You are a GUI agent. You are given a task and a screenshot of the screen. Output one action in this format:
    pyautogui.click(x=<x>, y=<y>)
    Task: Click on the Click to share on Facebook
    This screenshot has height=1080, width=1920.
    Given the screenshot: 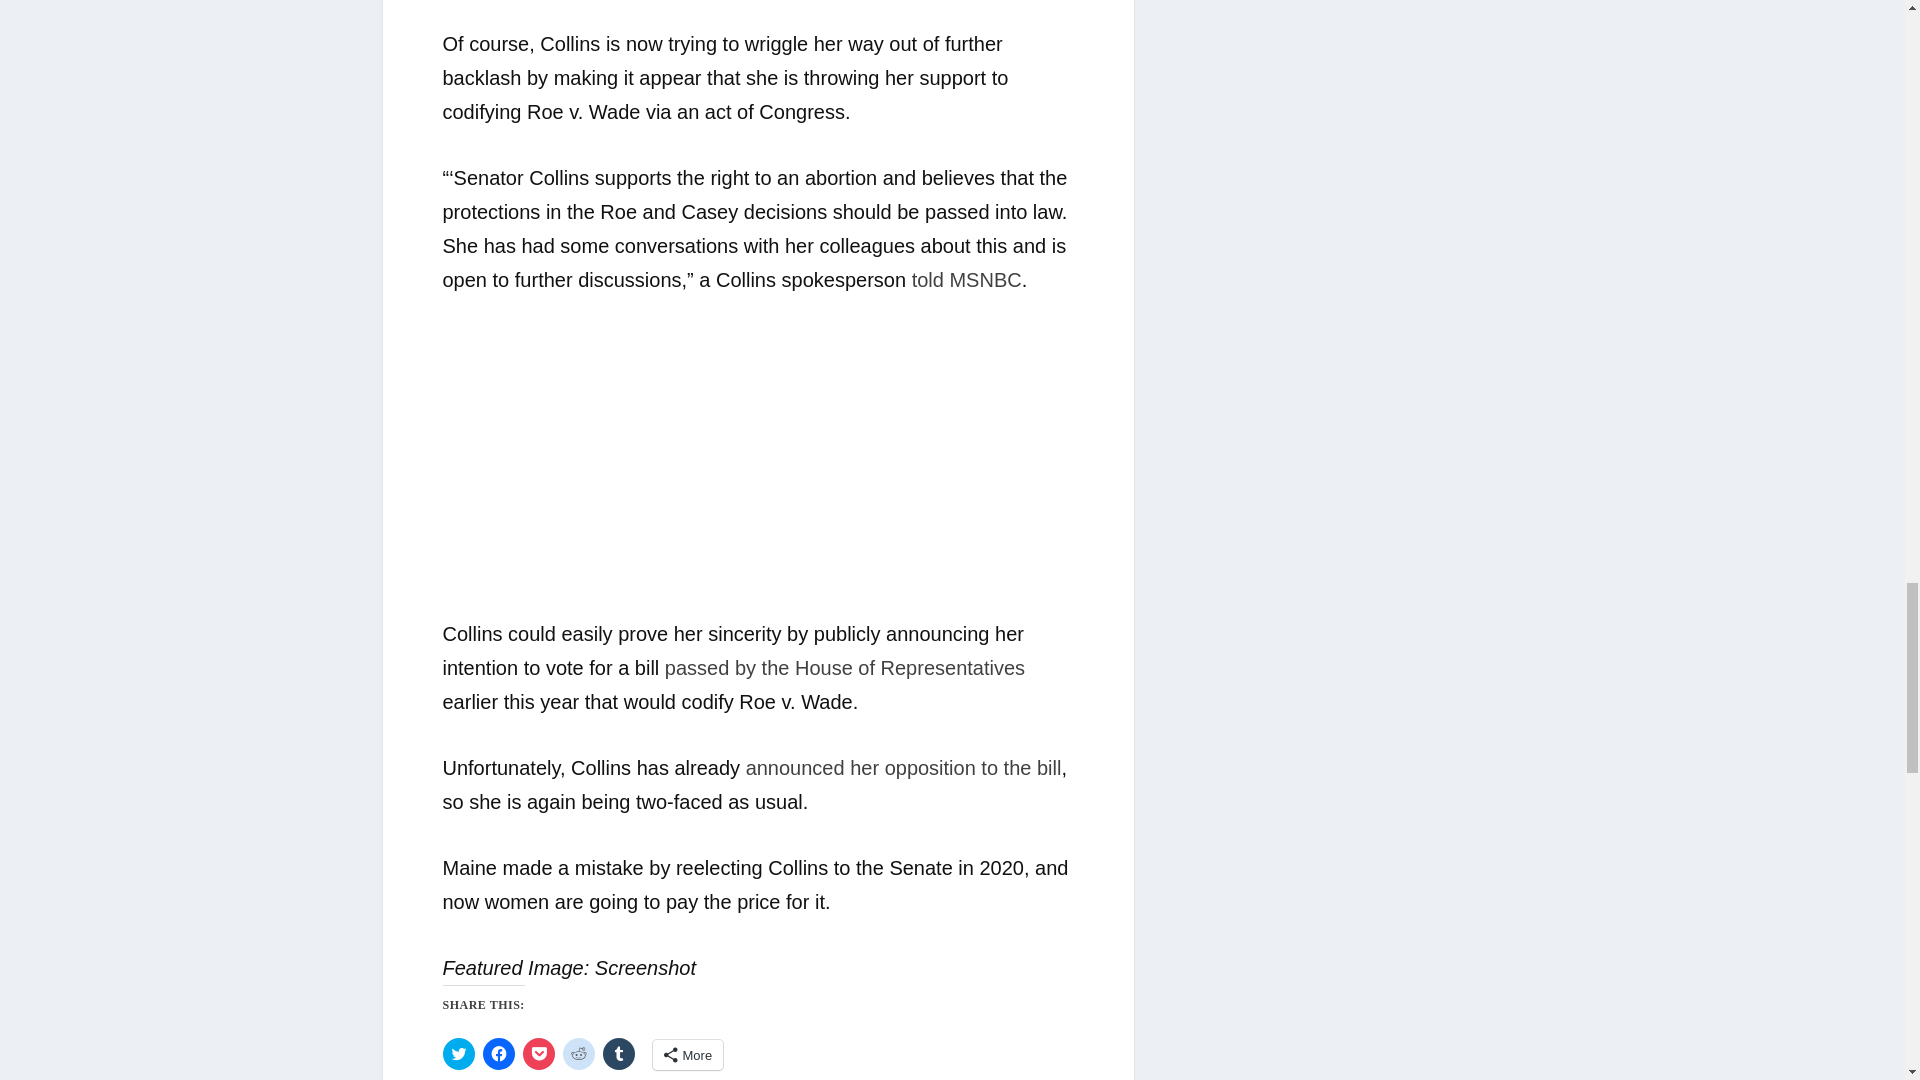 What is the action you would take?
    pyautogui.click(x=498, y=1054)
    